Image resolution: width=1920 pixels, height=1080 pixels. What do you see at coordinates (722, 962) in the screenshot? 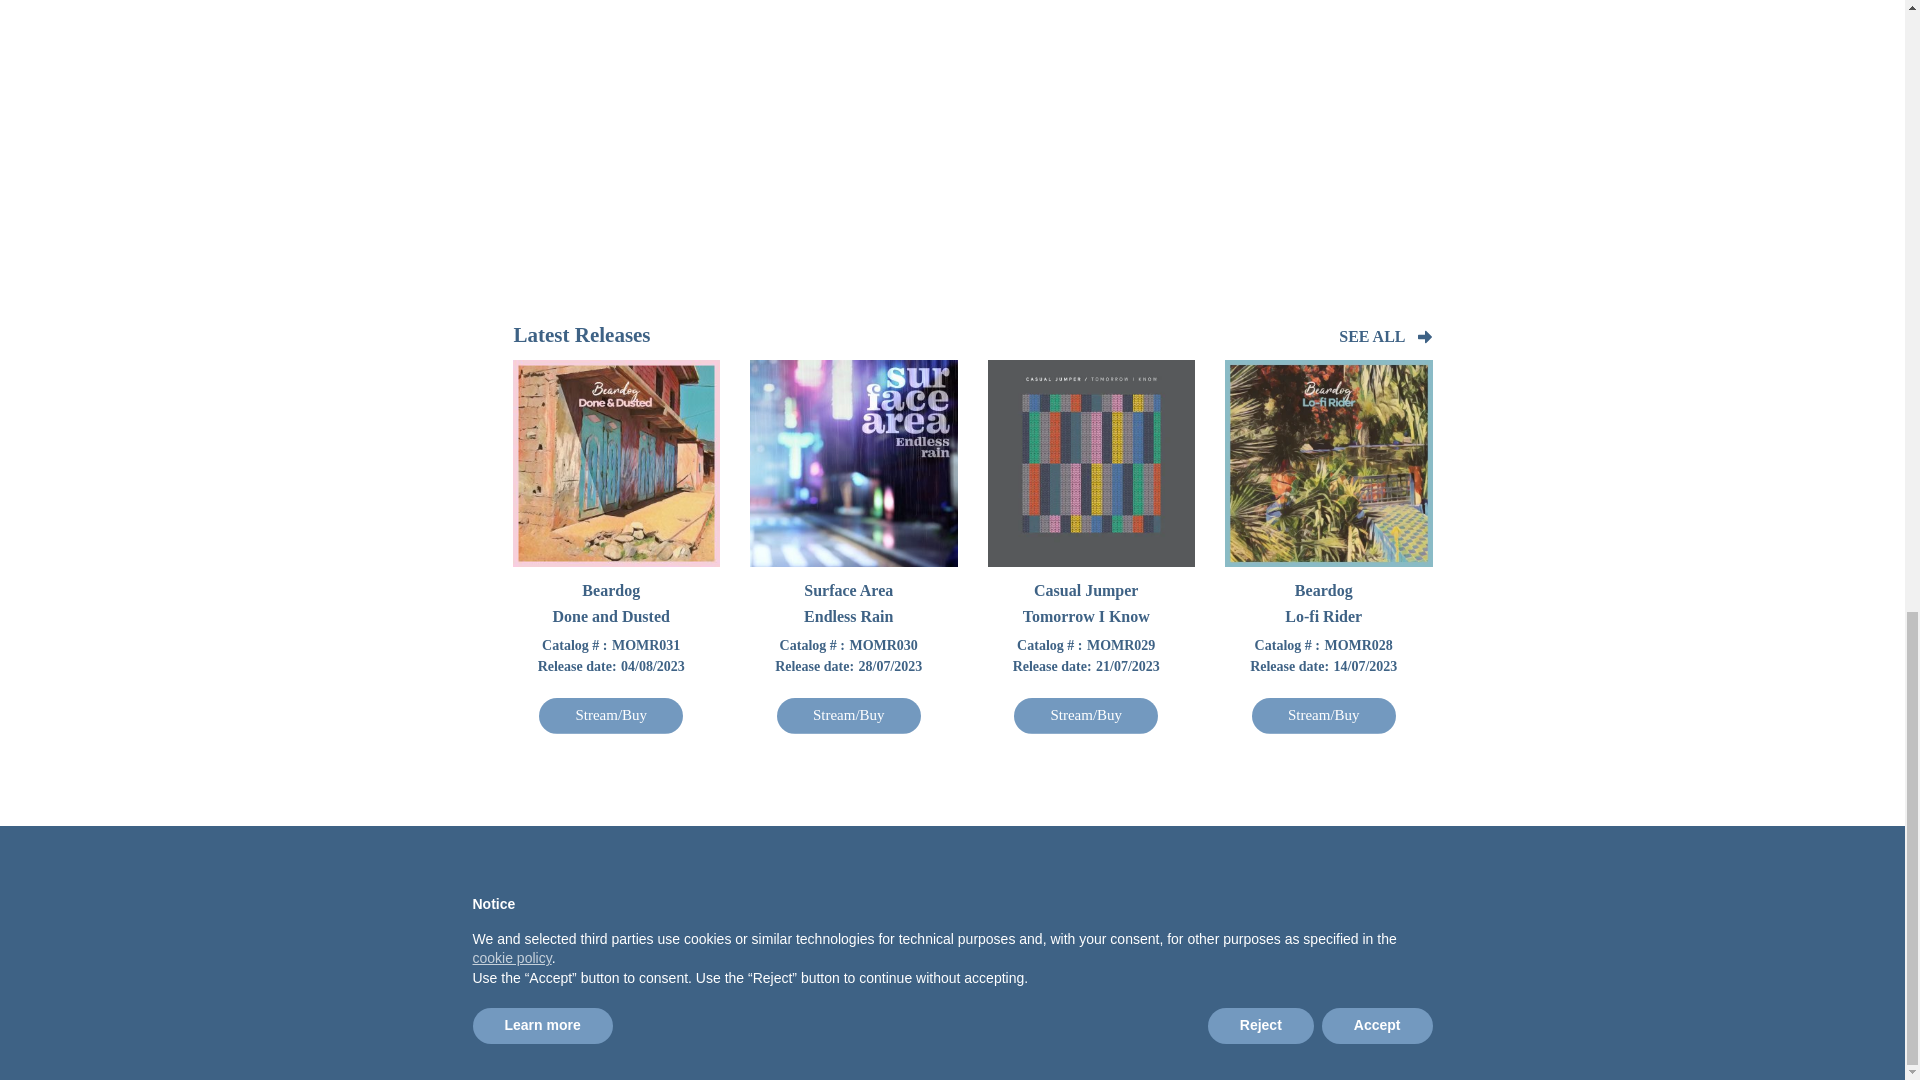
I see `About Us` at bounding box center [722, 962].